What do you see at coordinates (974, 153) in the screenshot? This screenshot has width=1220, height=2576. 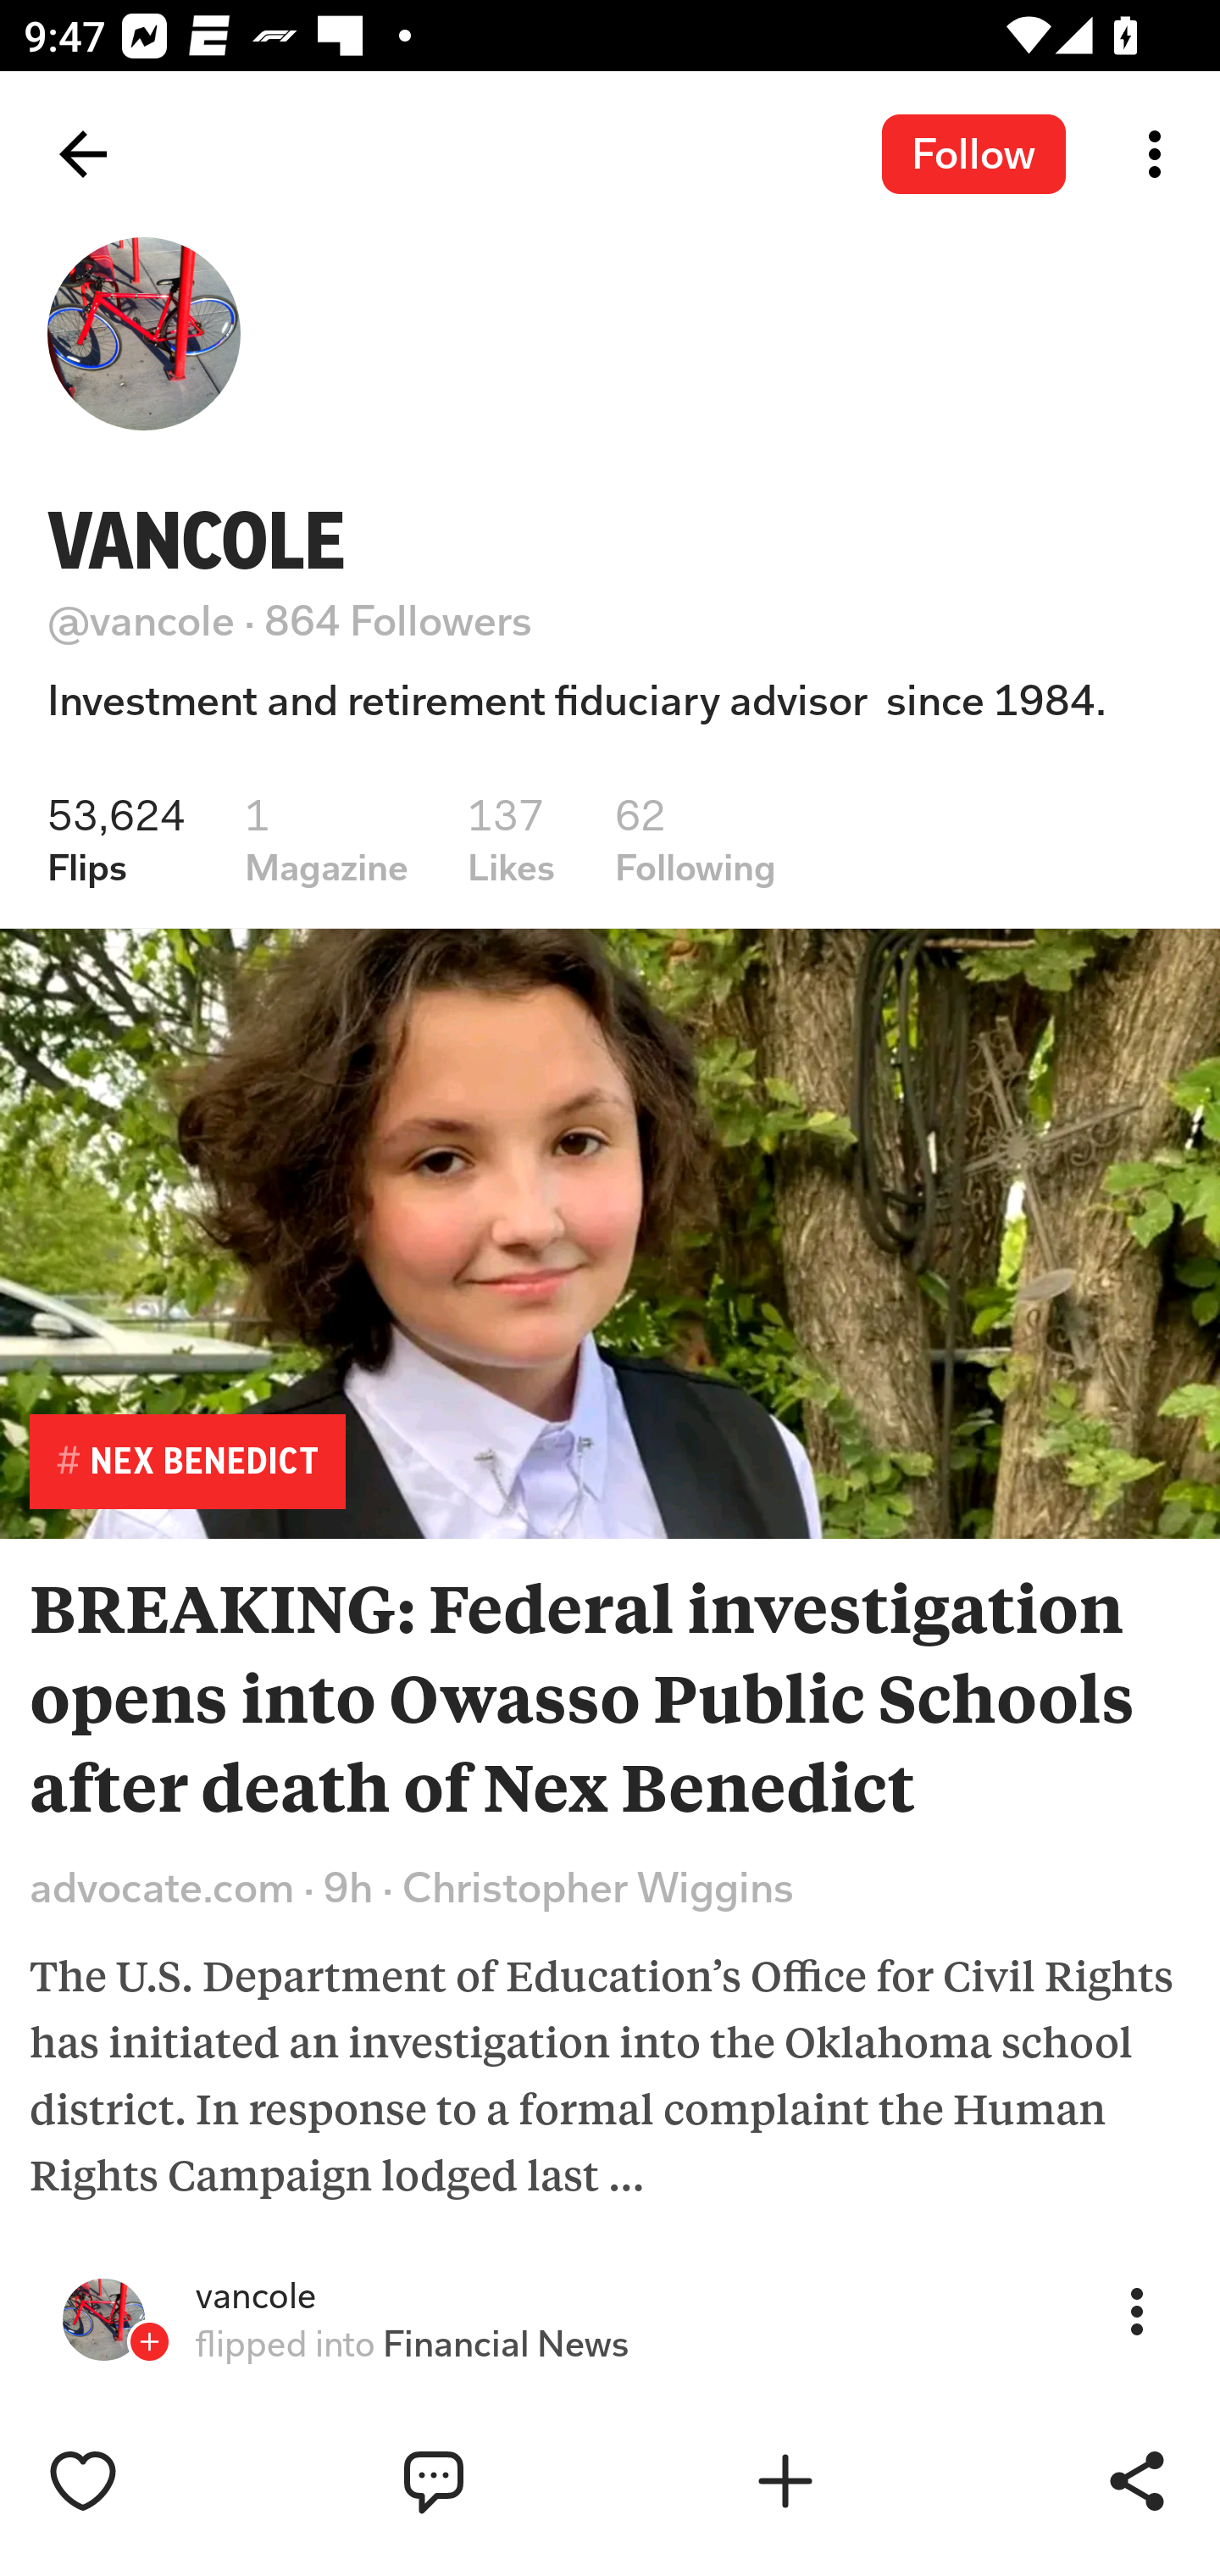 I see `Follow` at bounding box center [974, 153].